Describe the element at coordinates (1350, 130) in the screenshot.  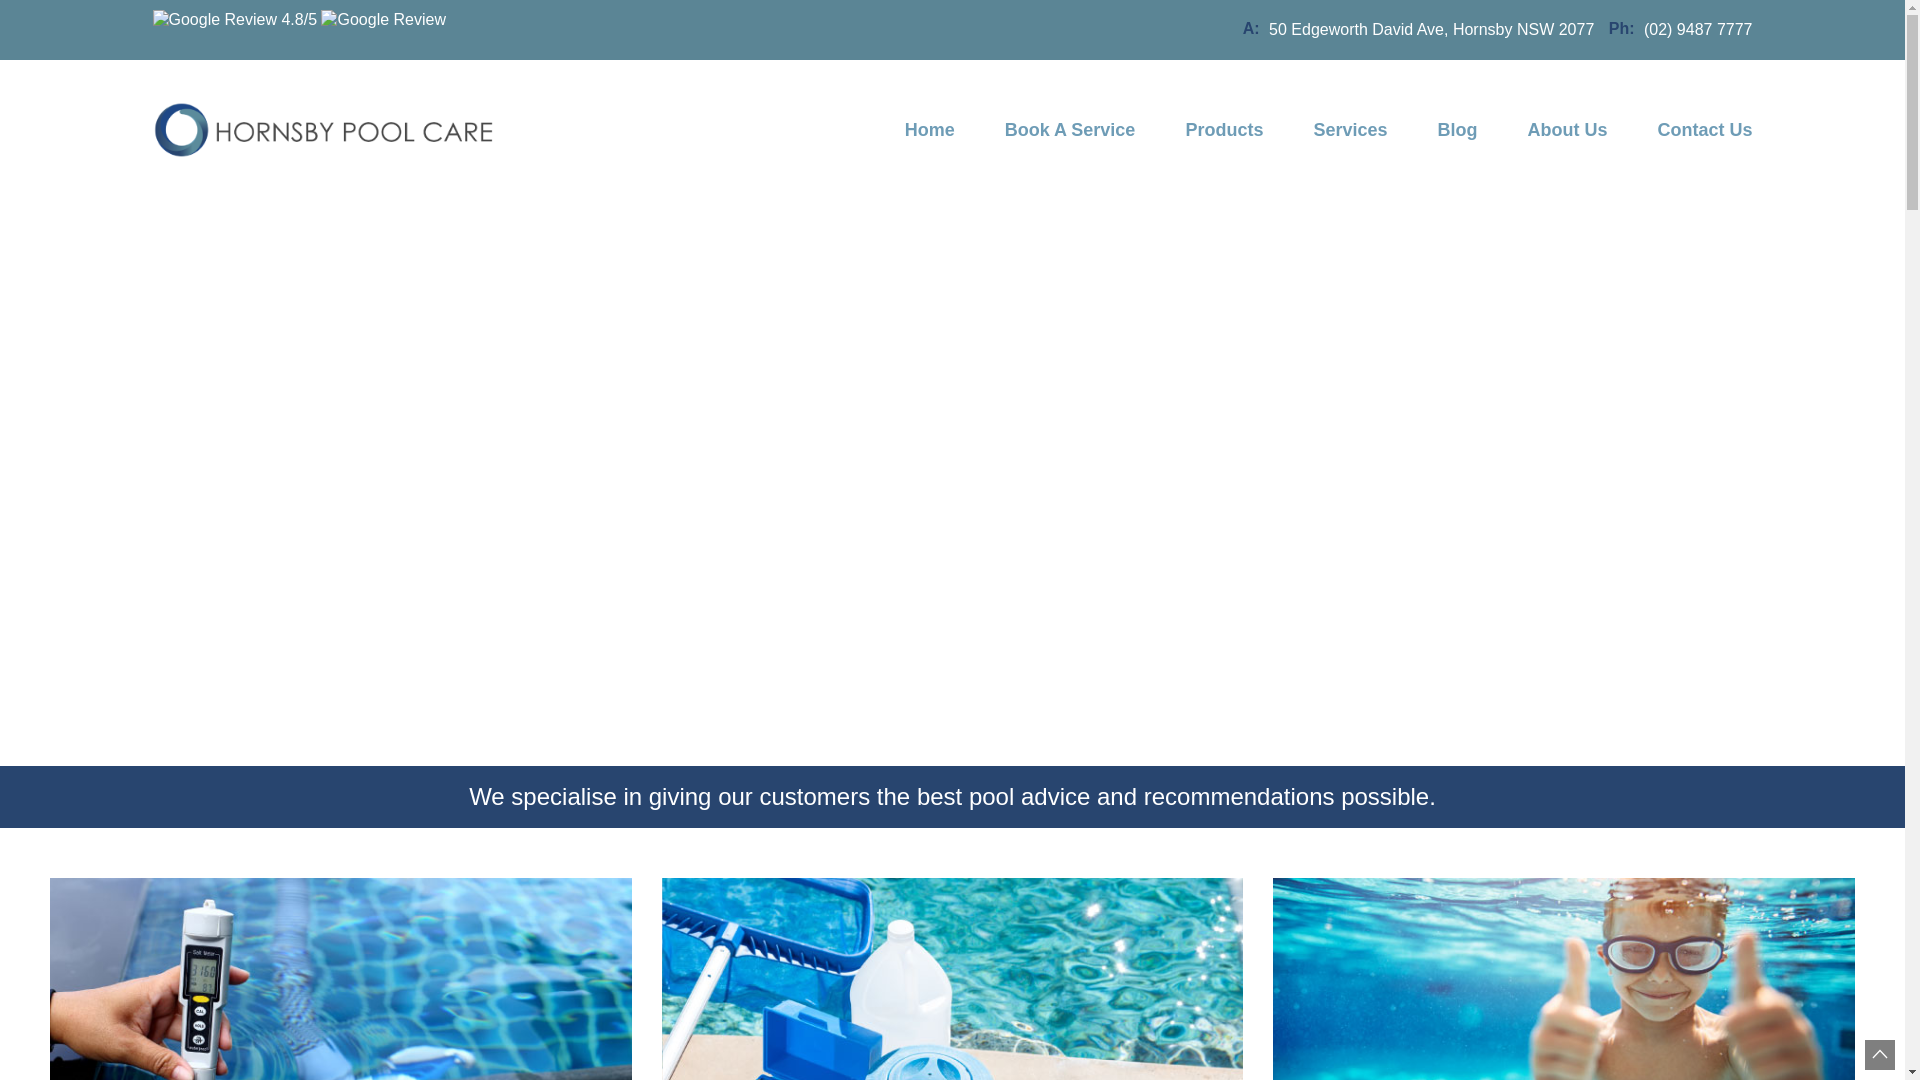
I see `Services` at that location.